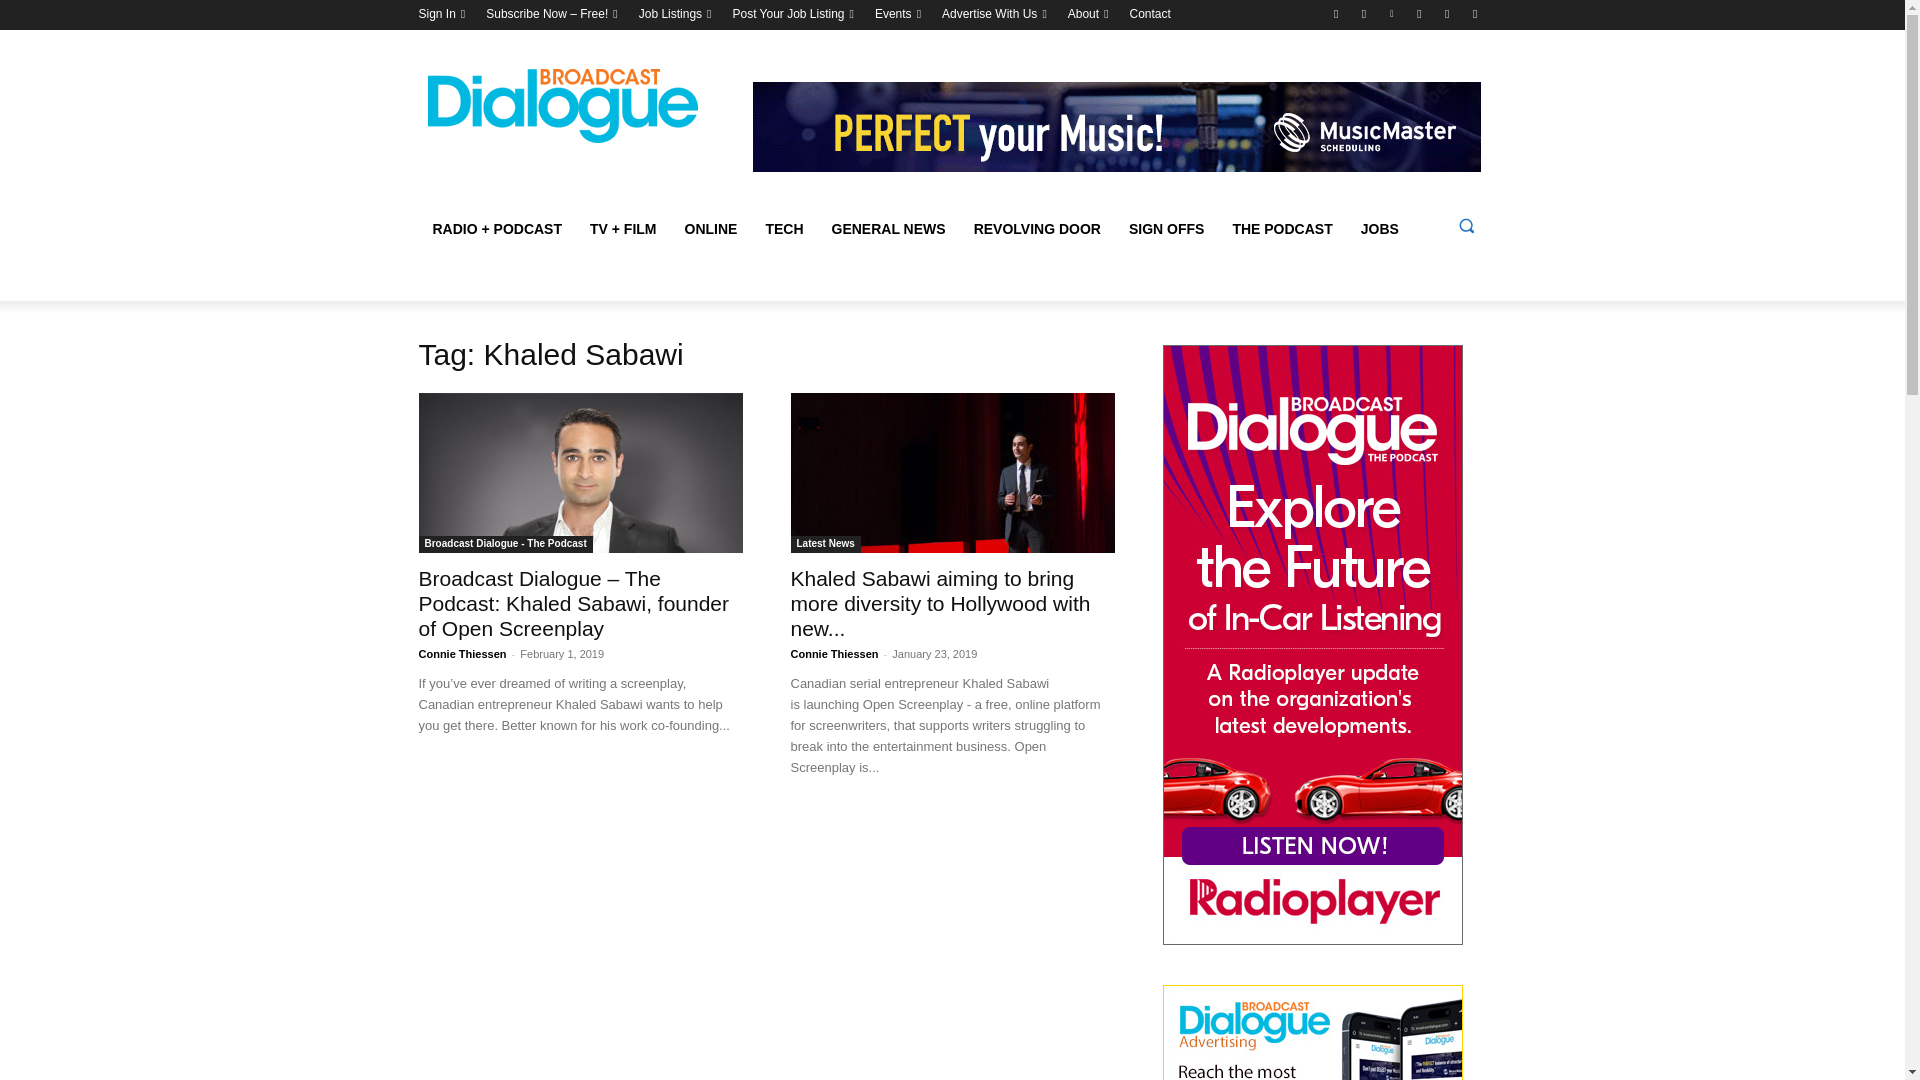  Describe the element at coordinates (1038, 228) in the screenshot. I see `REVOLVING DOOR` at that location.